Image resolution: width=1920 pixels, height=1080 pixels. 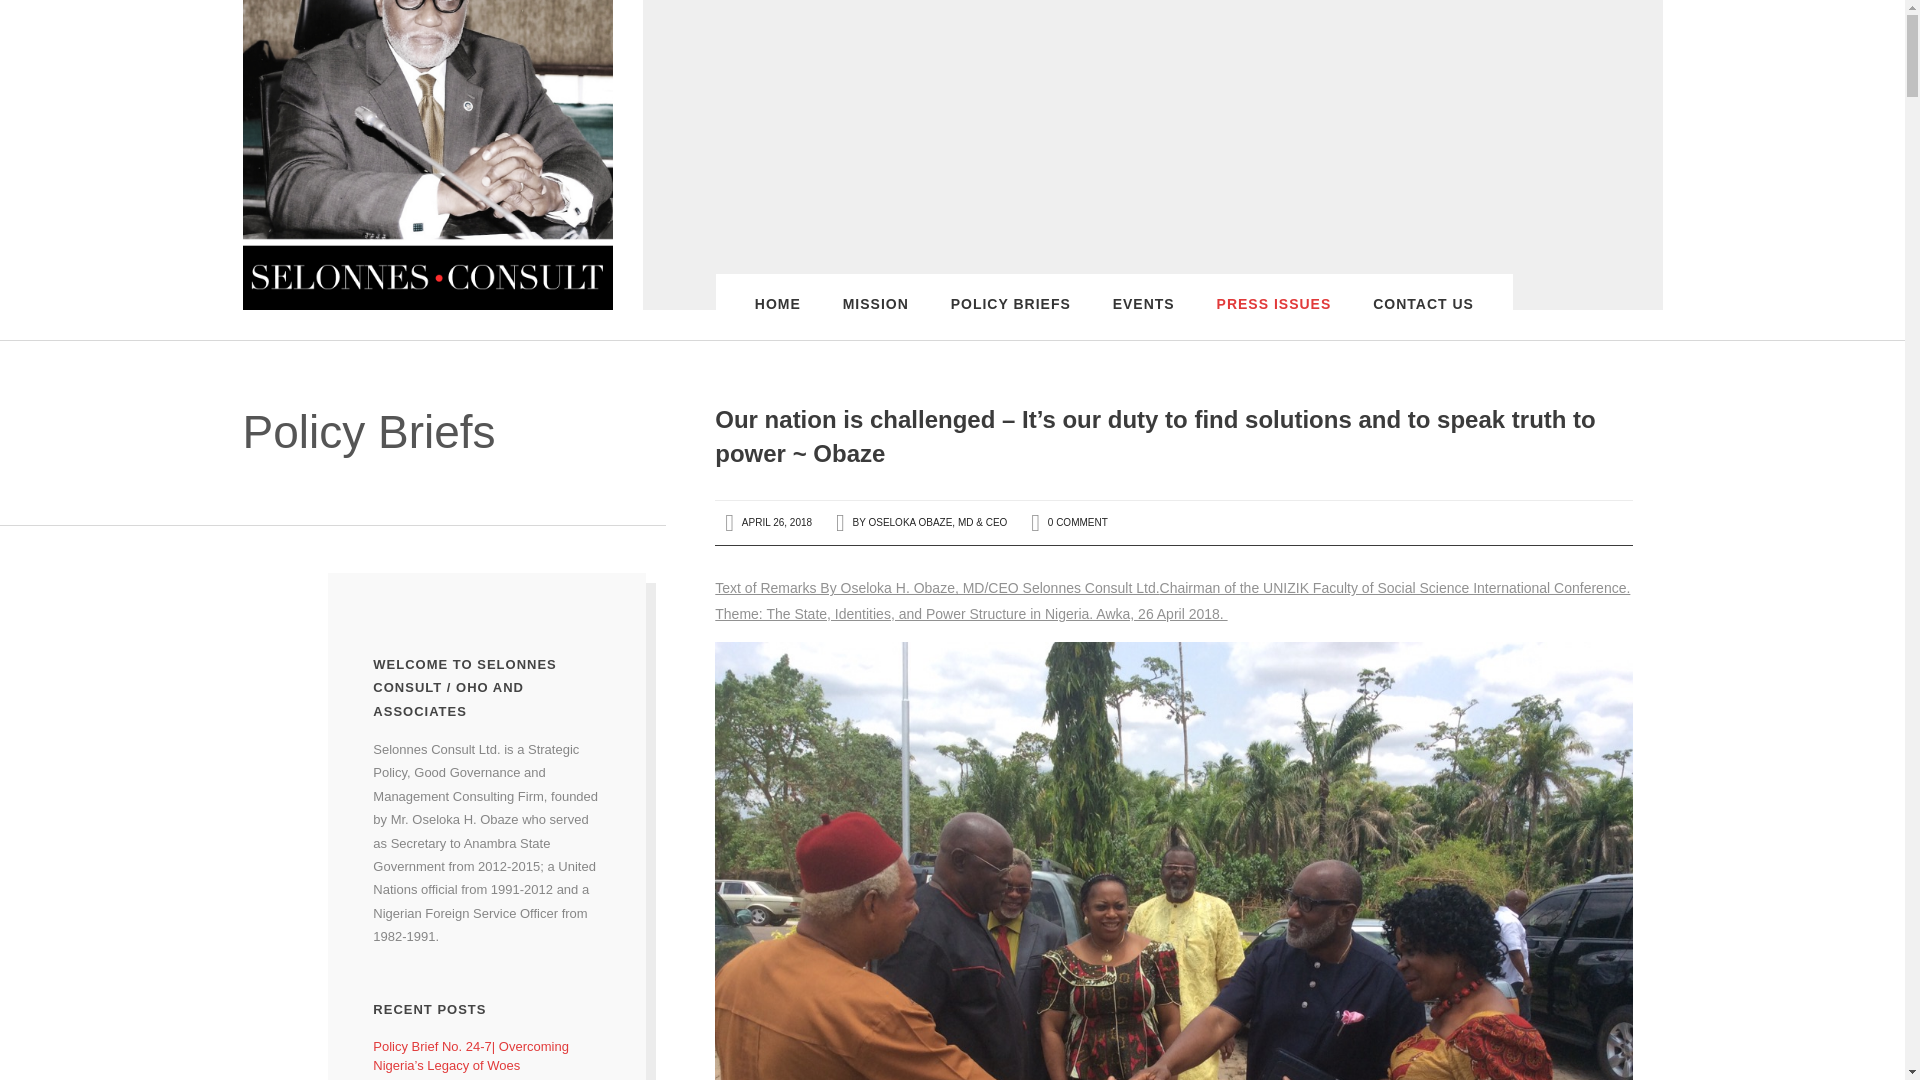 I want to click on Selonnes Consult, so click(x=426, y=154).